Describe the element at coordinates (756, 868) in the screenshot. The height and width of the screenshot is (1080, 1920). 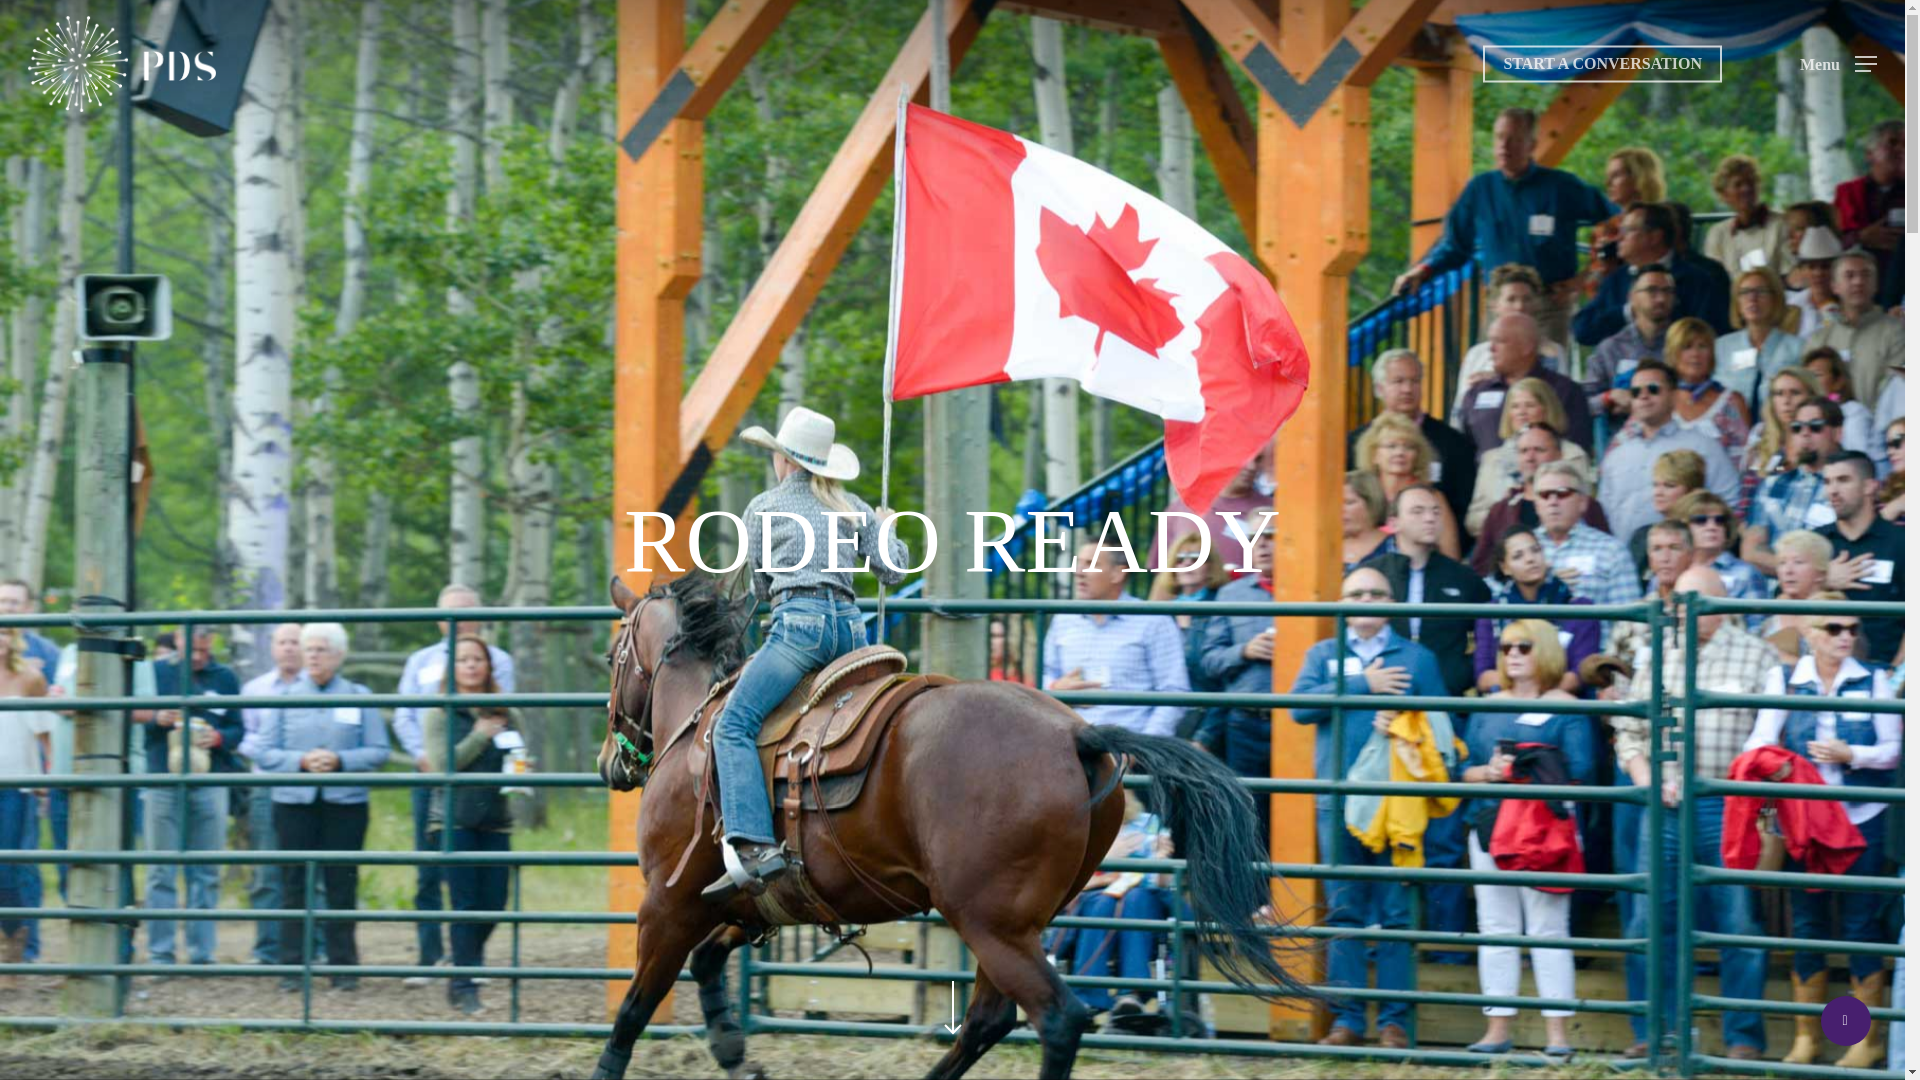
I see `Subscribe` at that location.